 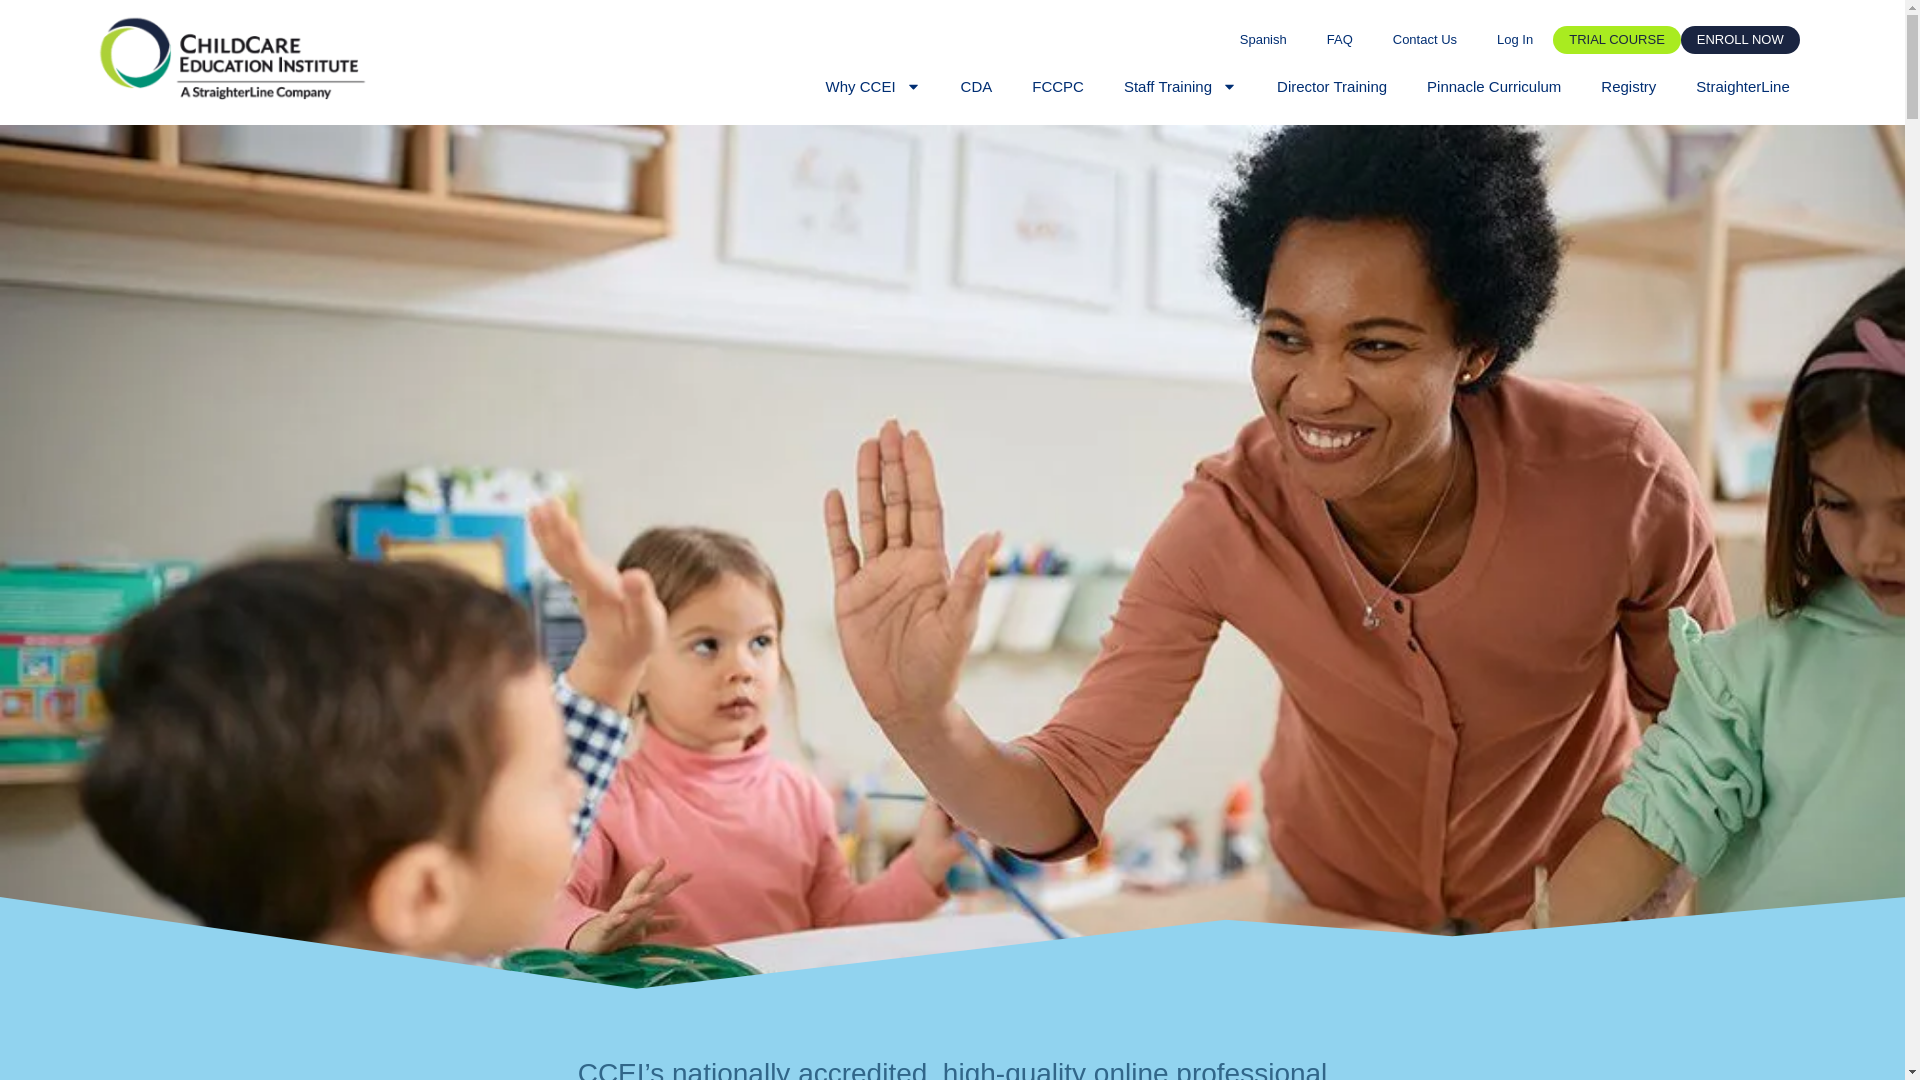 I want to click on FCCPC, so click(x=1058, y=86).